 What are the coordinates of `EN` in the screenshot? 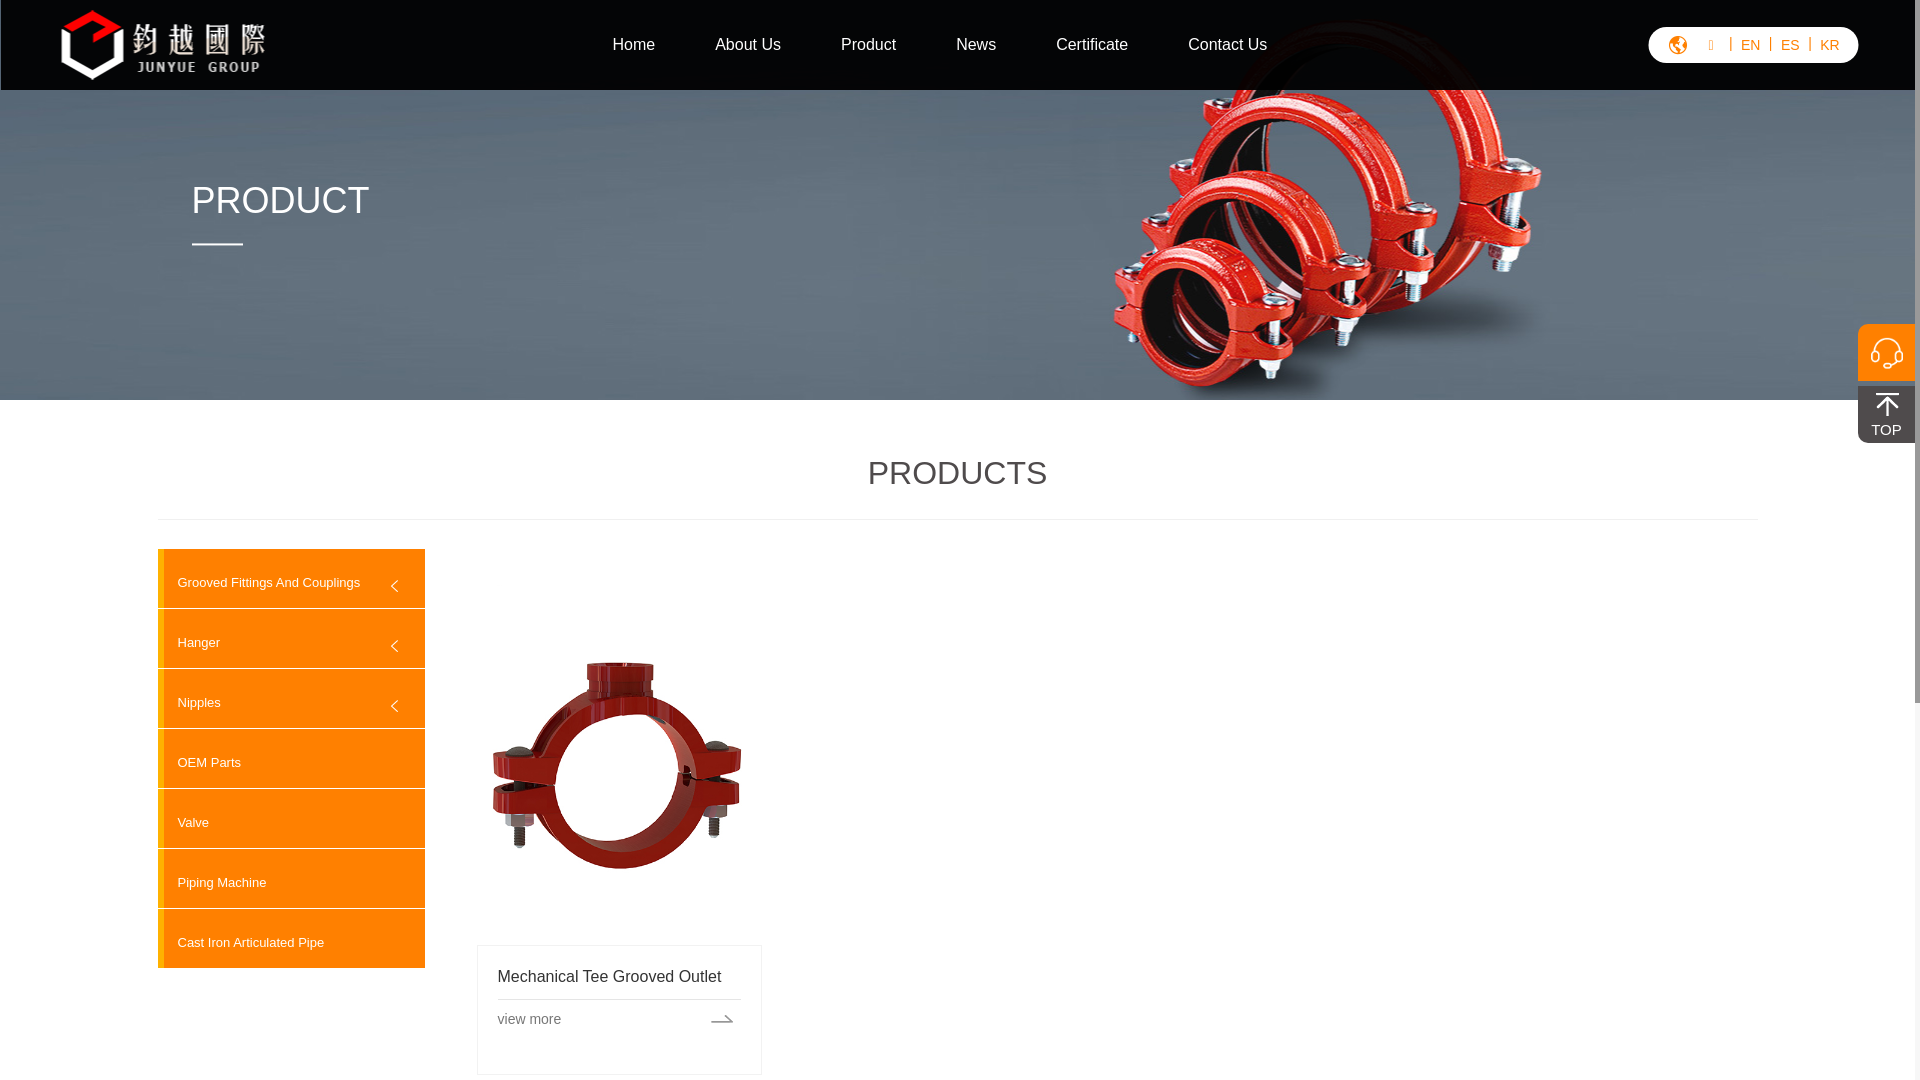 It's located at (1751, 45).